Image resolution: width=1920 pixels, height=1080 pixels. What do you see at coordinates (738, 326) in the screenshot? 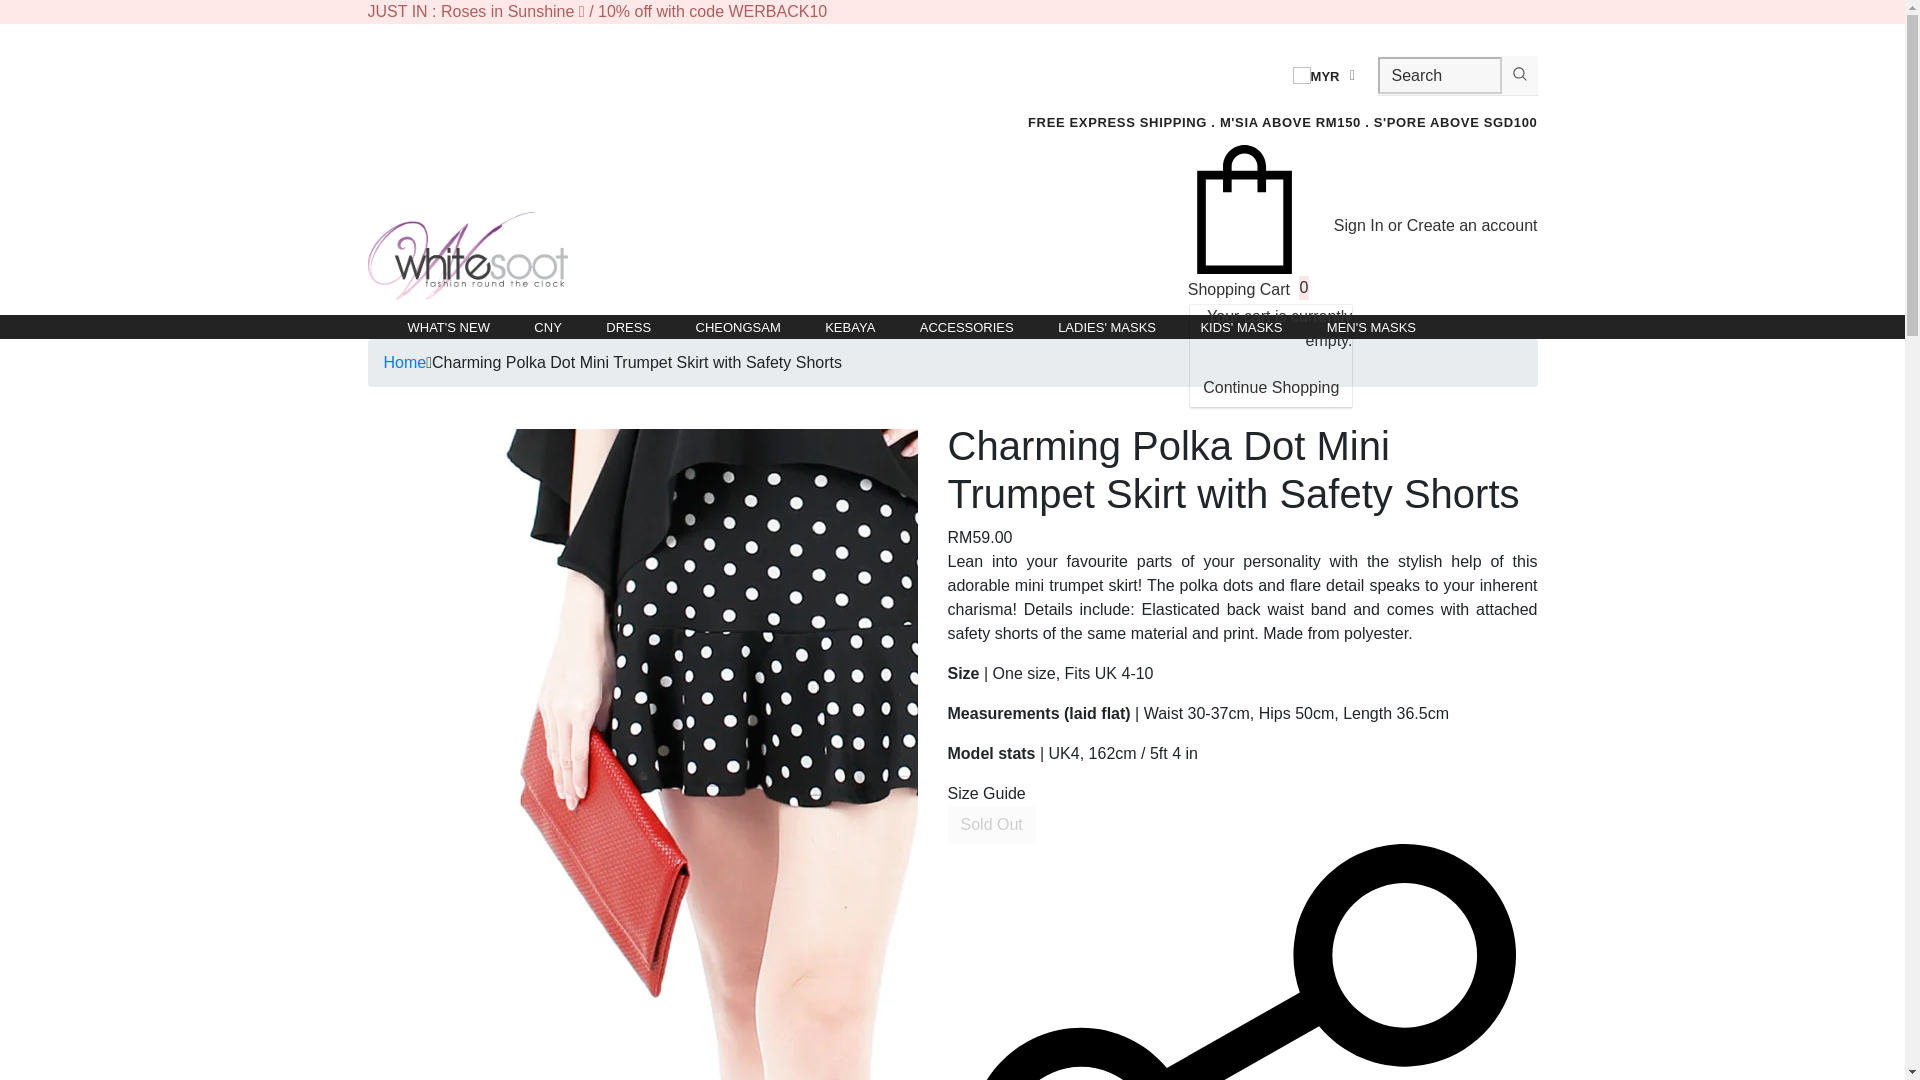
I see `CHEONGSAM` at bounding box center [738, 326].